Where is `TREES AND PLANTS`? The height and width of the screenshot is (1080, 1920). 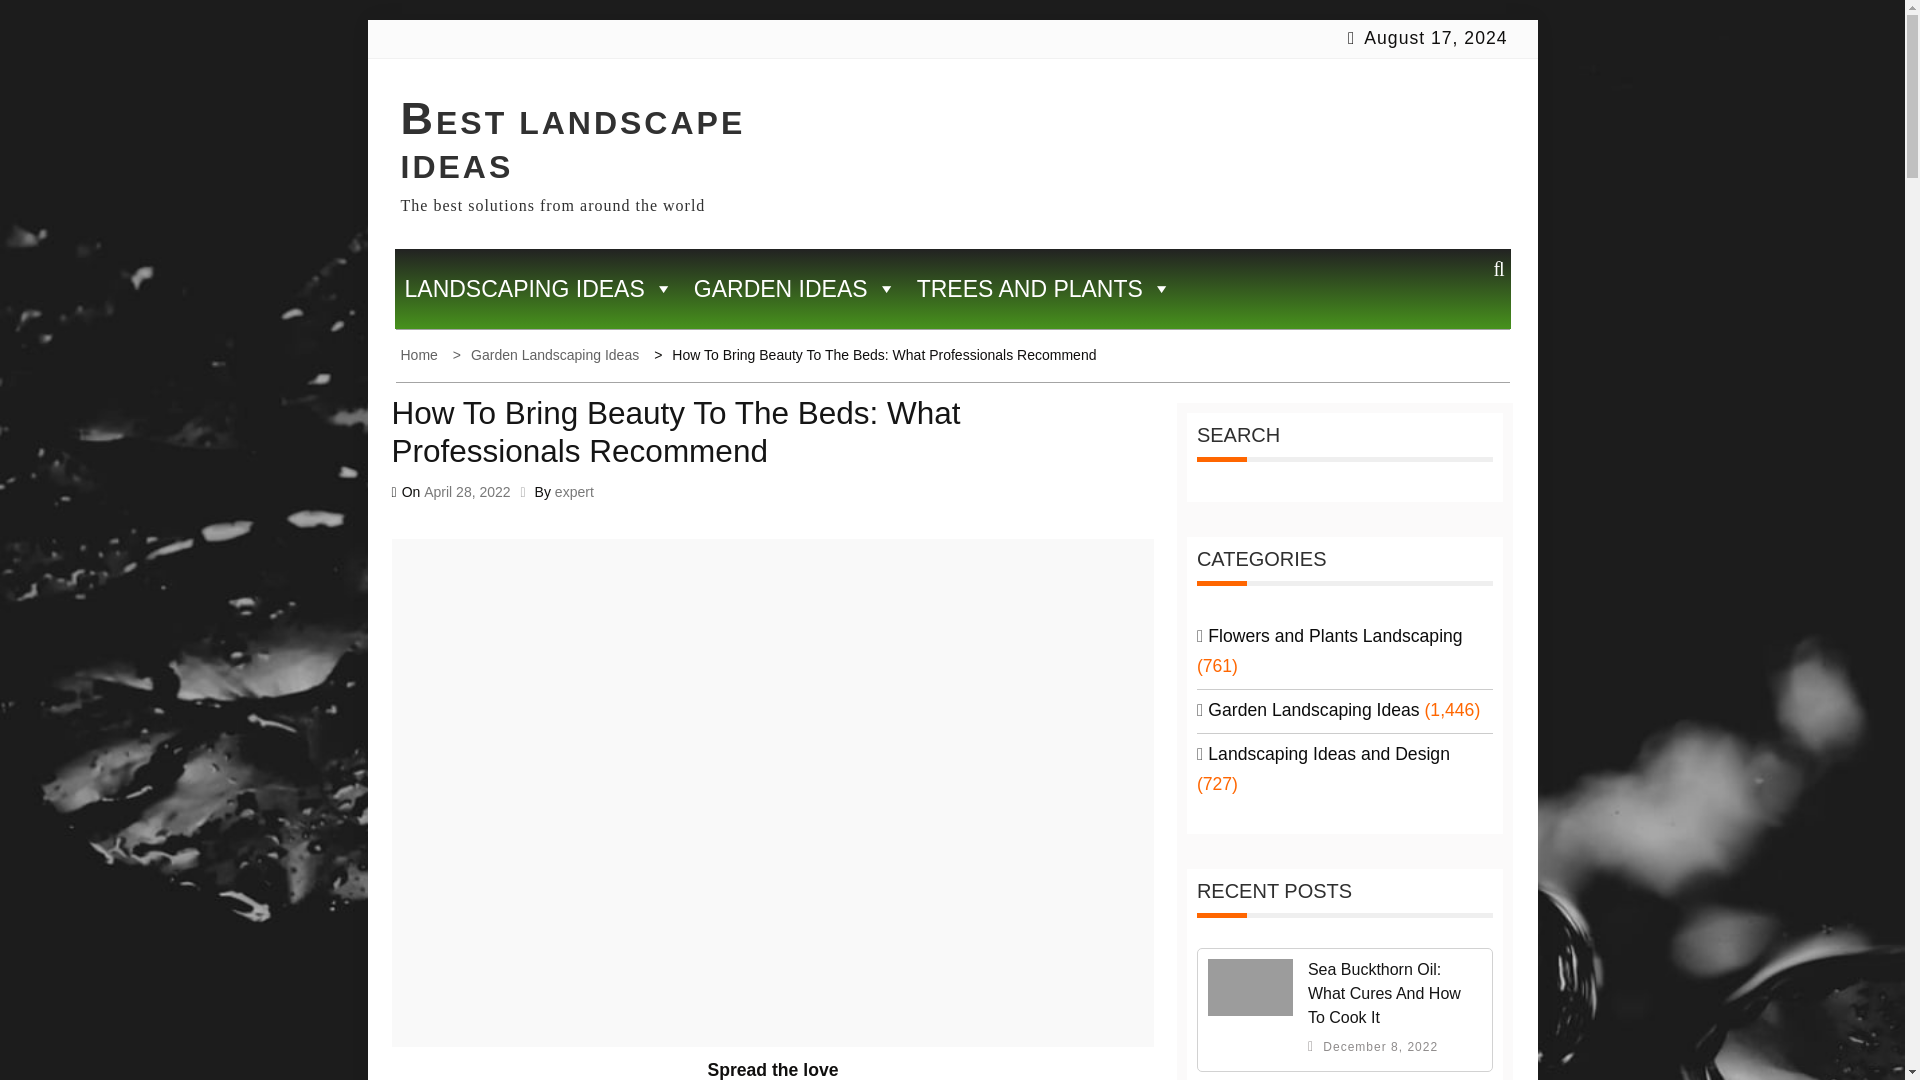 TREES AND PLANTS is located at coordinates (1044, 289).